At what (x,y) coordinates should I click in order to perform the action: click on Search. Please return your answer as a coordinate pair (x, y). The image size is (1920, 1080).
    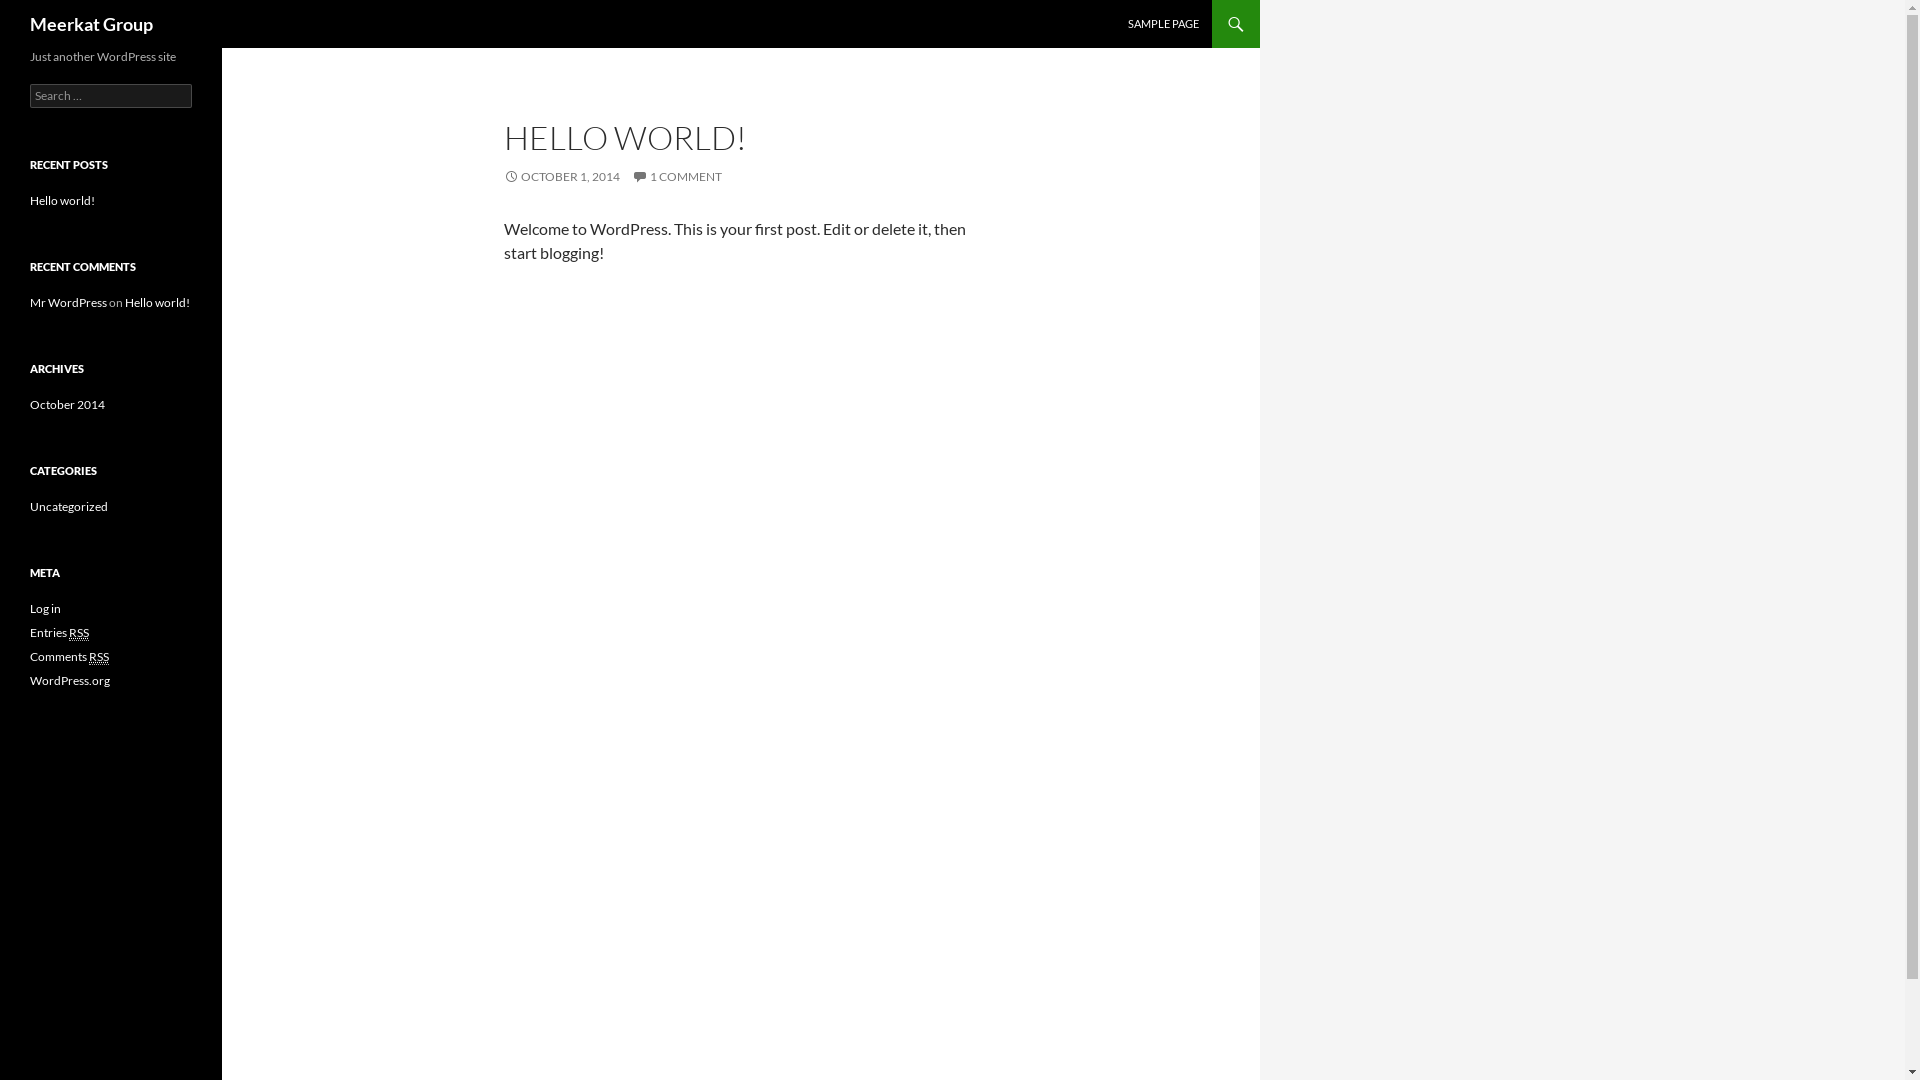
    Looking at the image, I should click on (6, 0).